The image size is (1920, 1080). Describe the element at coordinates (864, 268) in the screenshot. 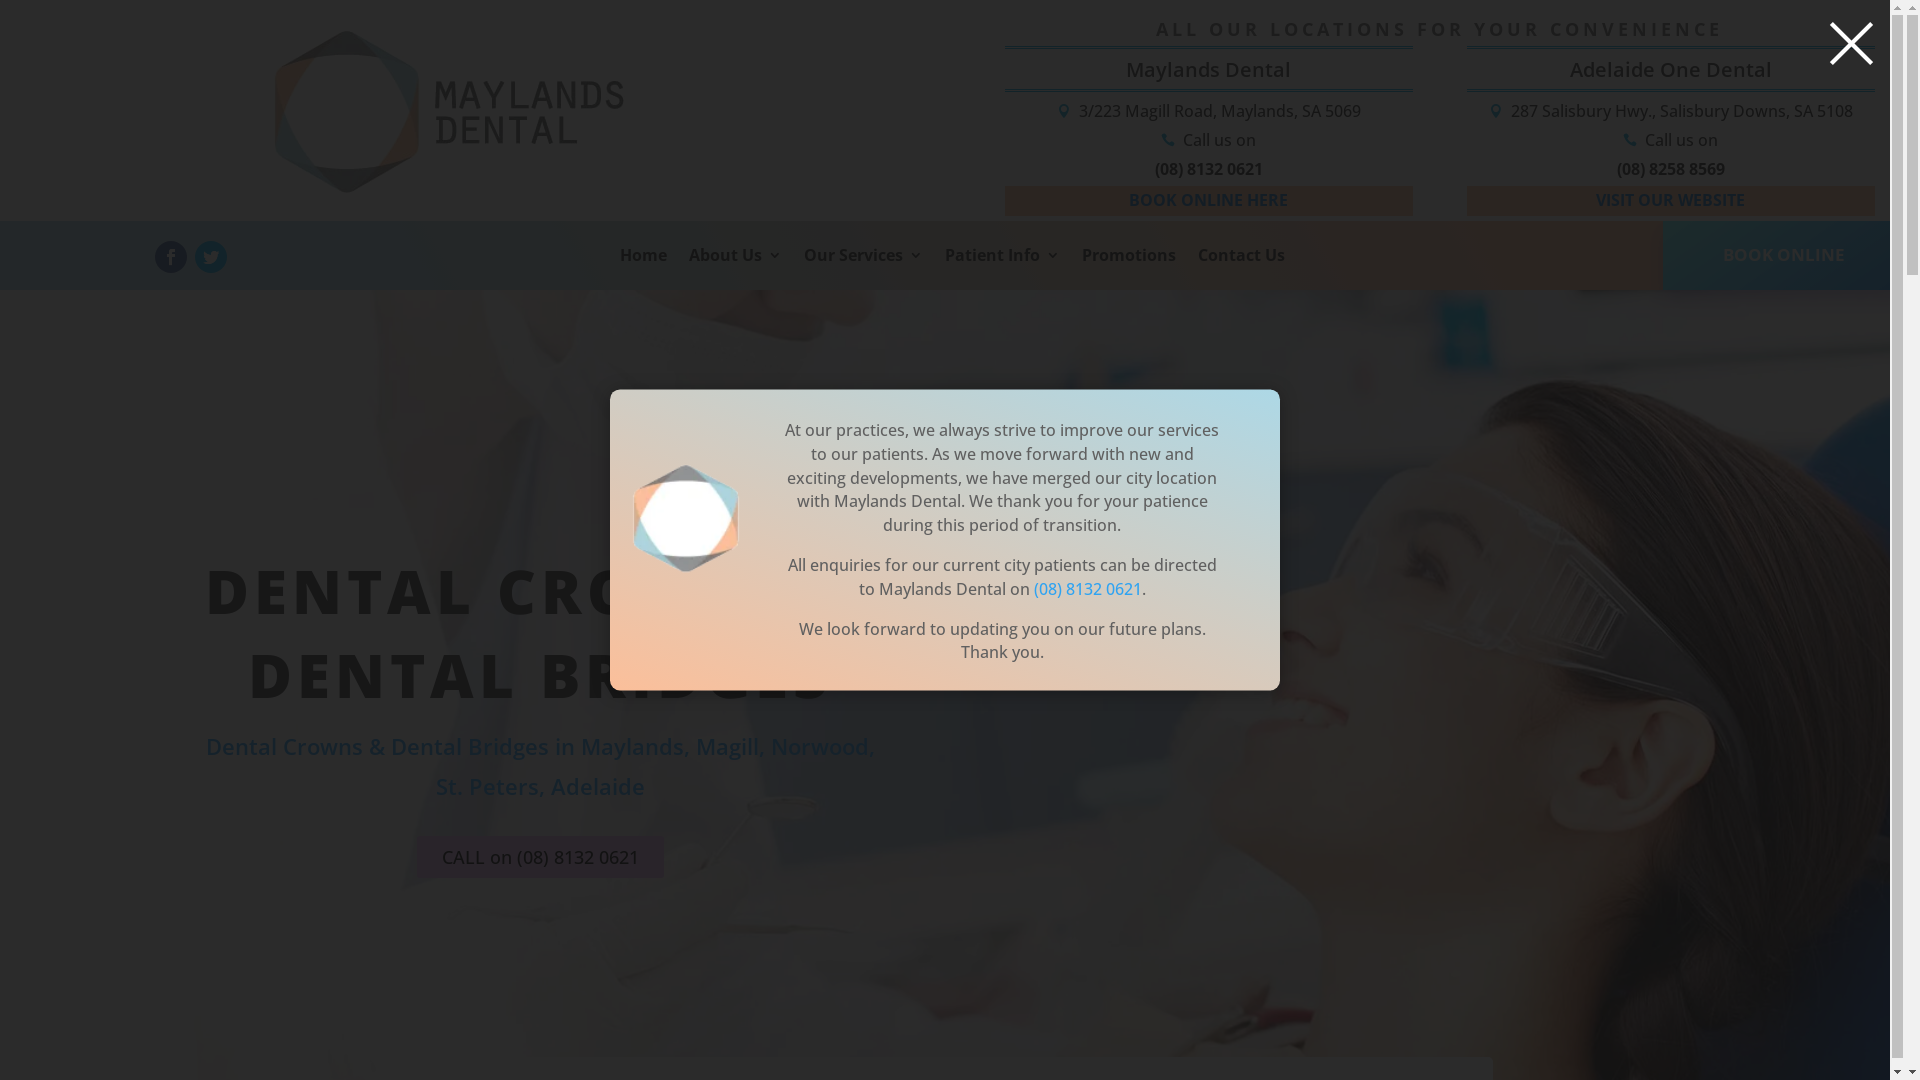

I see `Our Services` at that location.